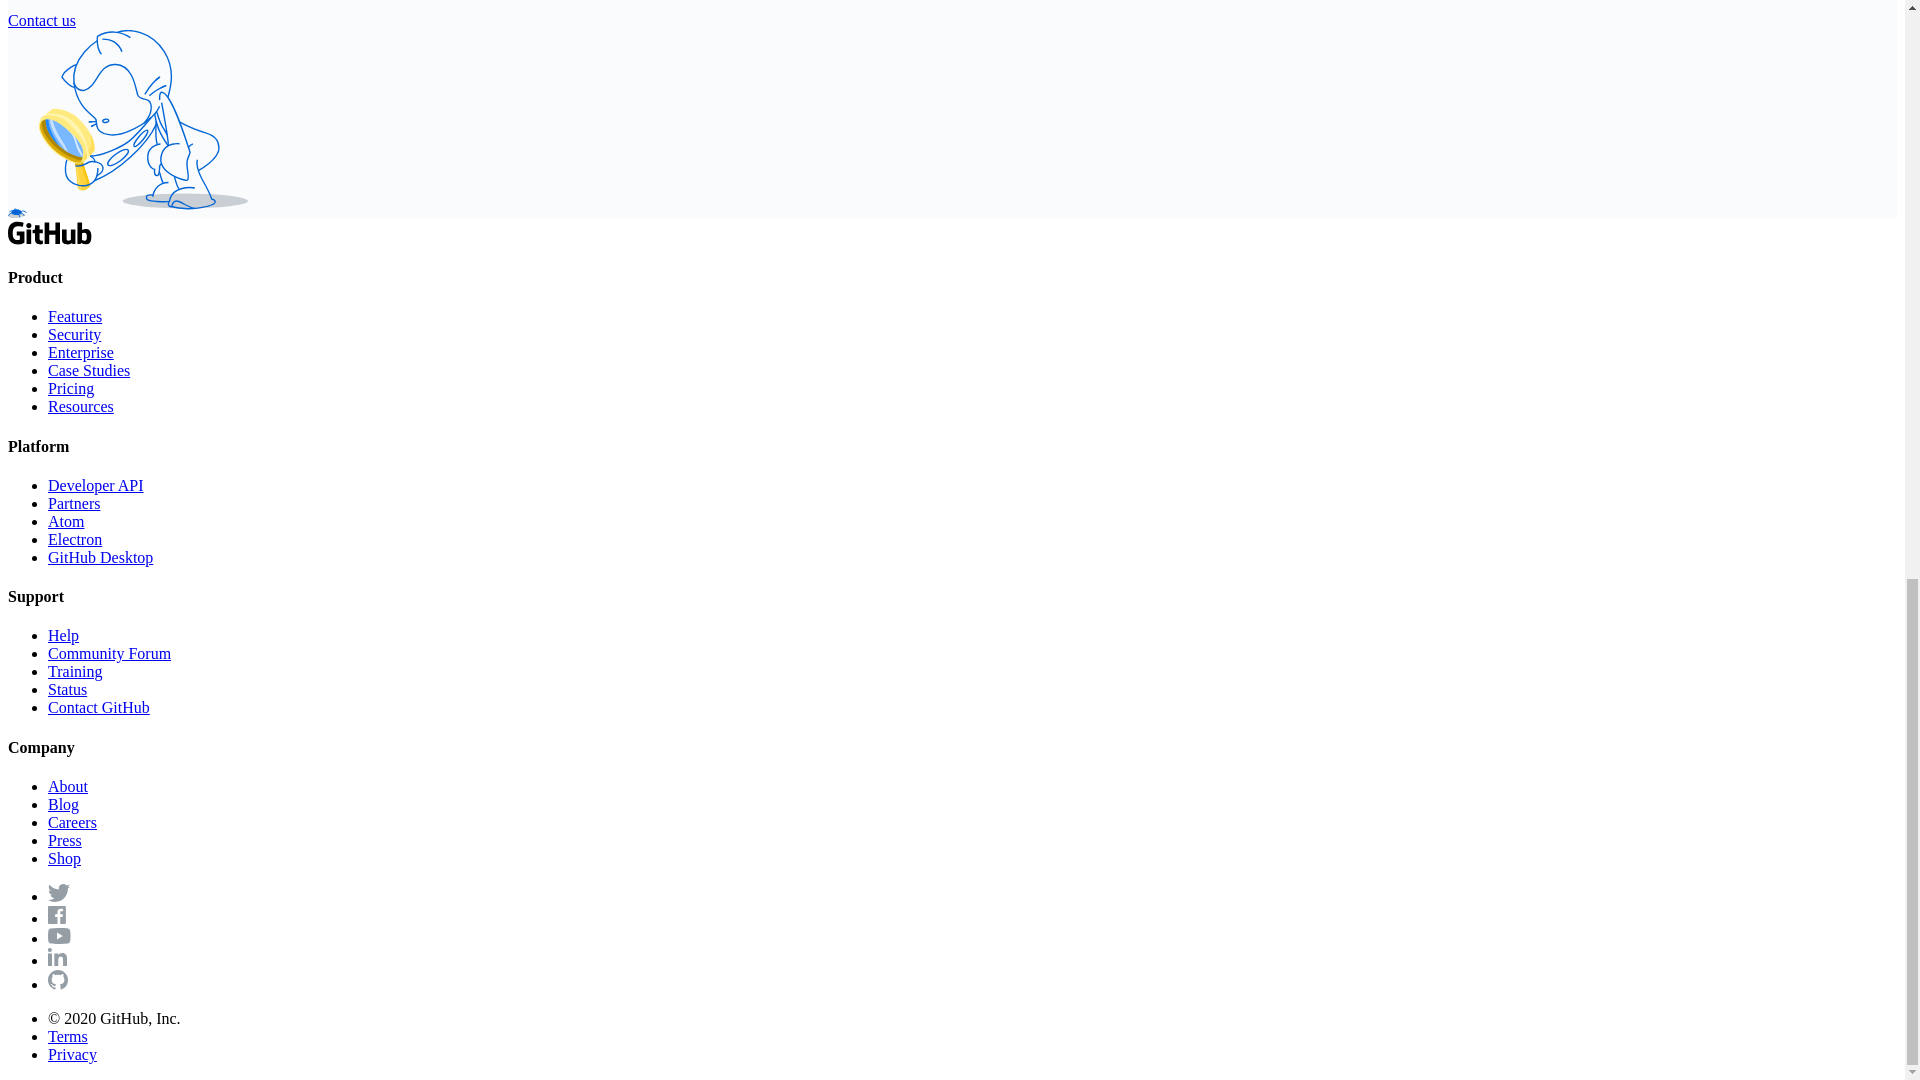  I want to click on GitHub's organization, so click(58, 984).